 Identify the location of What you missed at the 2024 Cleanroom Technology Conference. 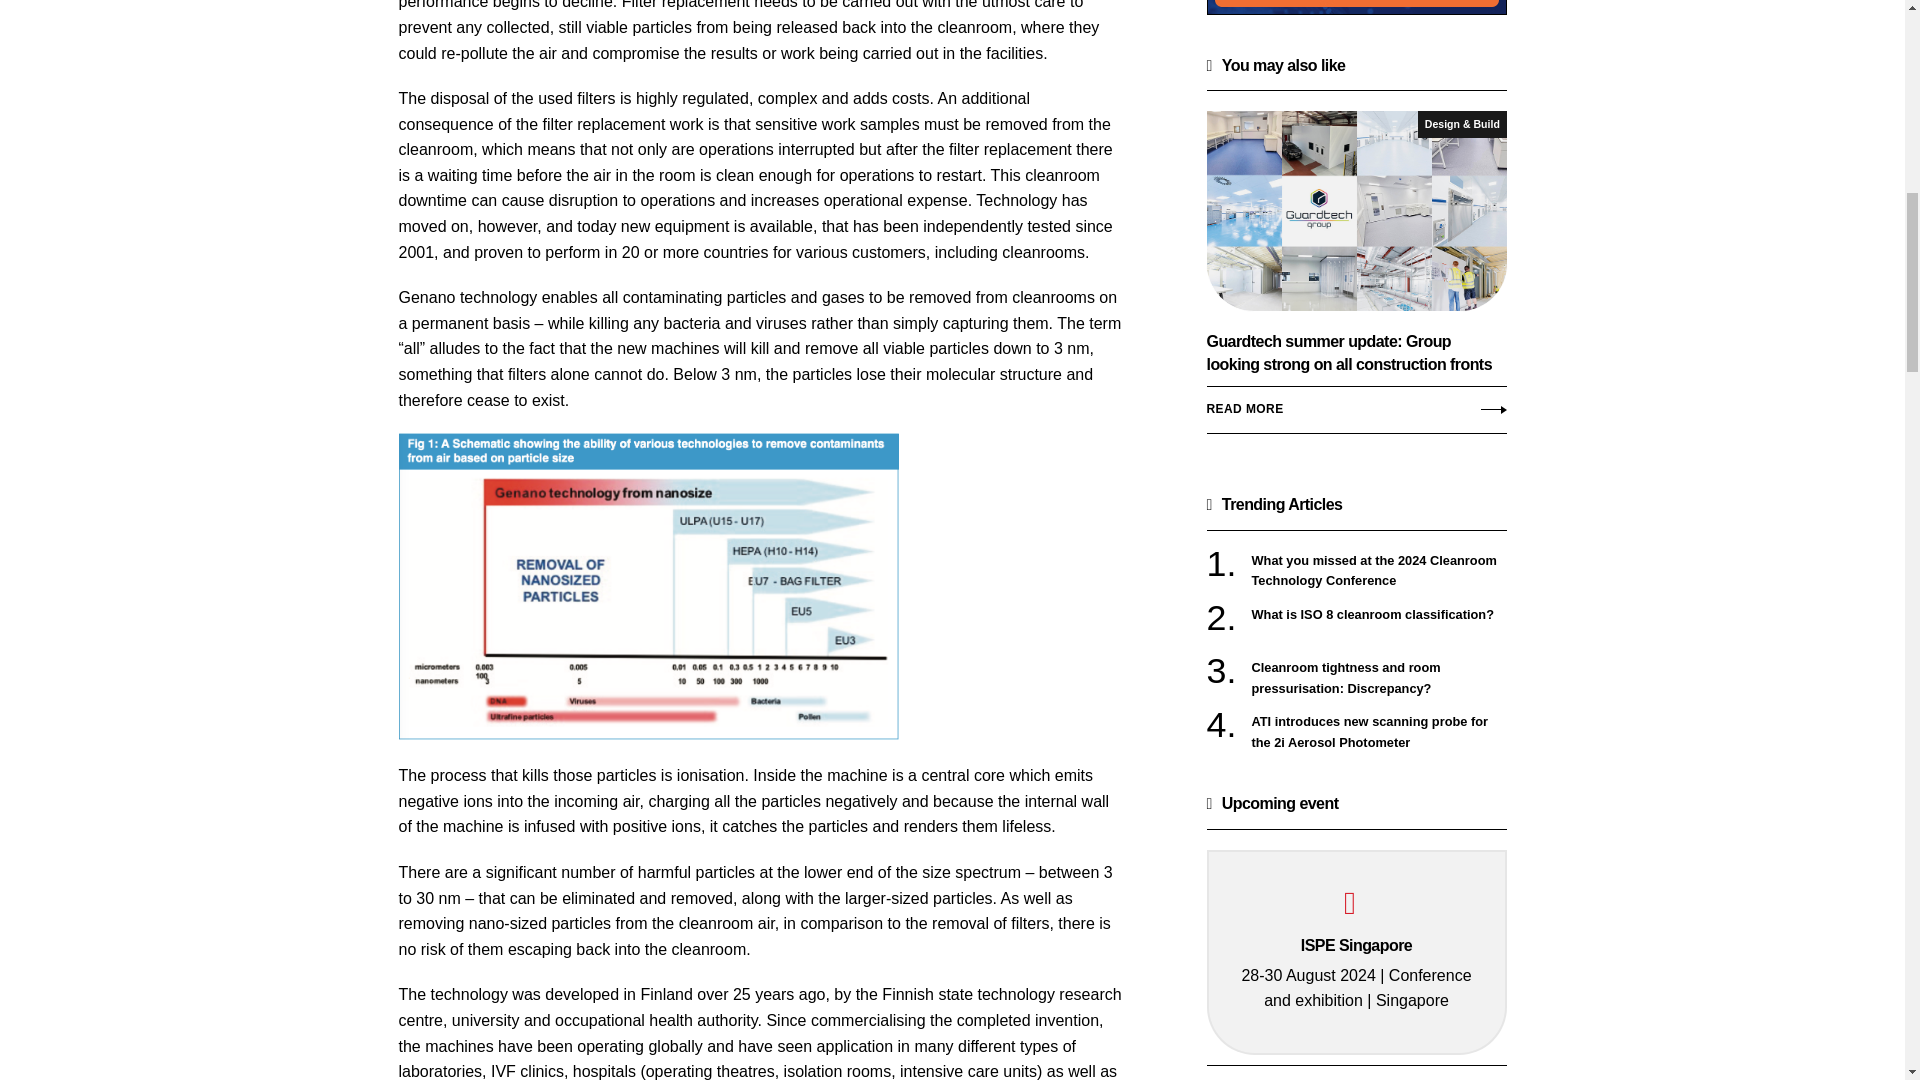
(1379, 570).